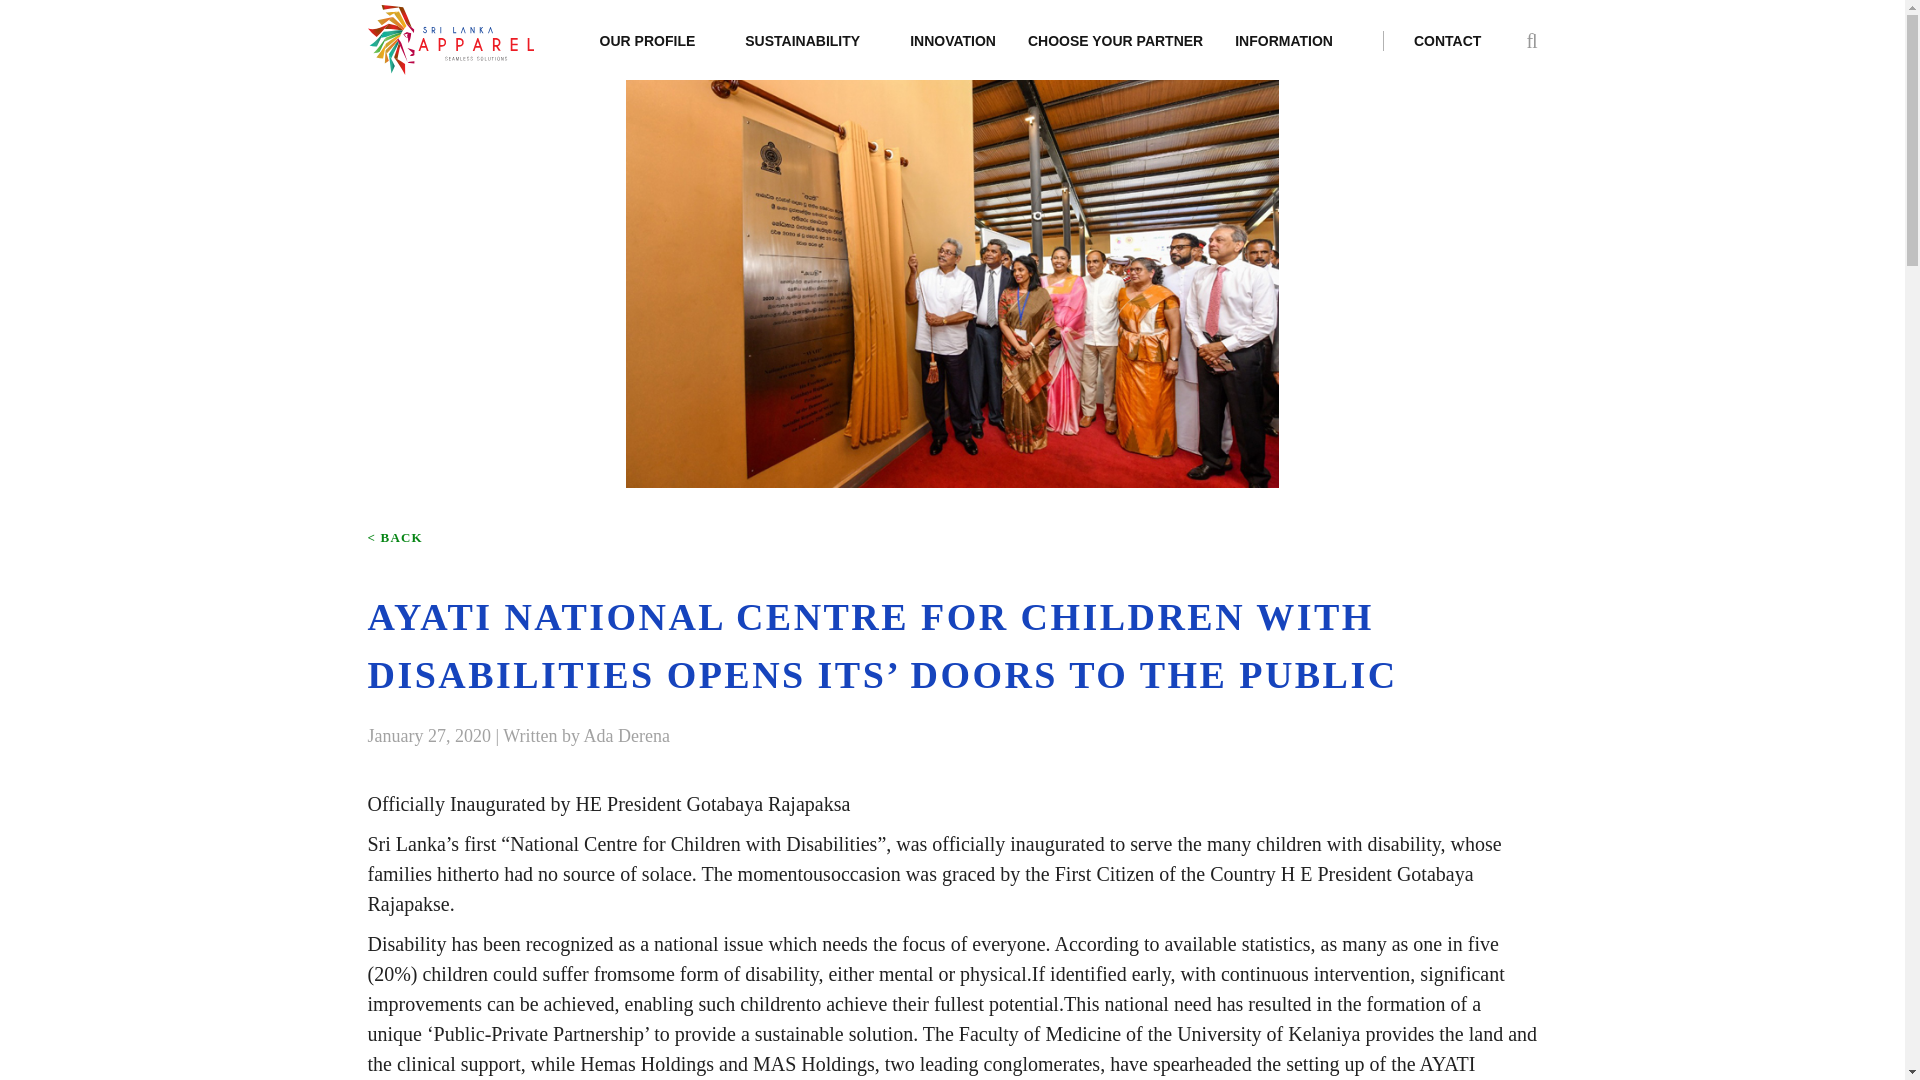  I want to click on CHOOSE YOUR PARTNER, so click(1115, 55).